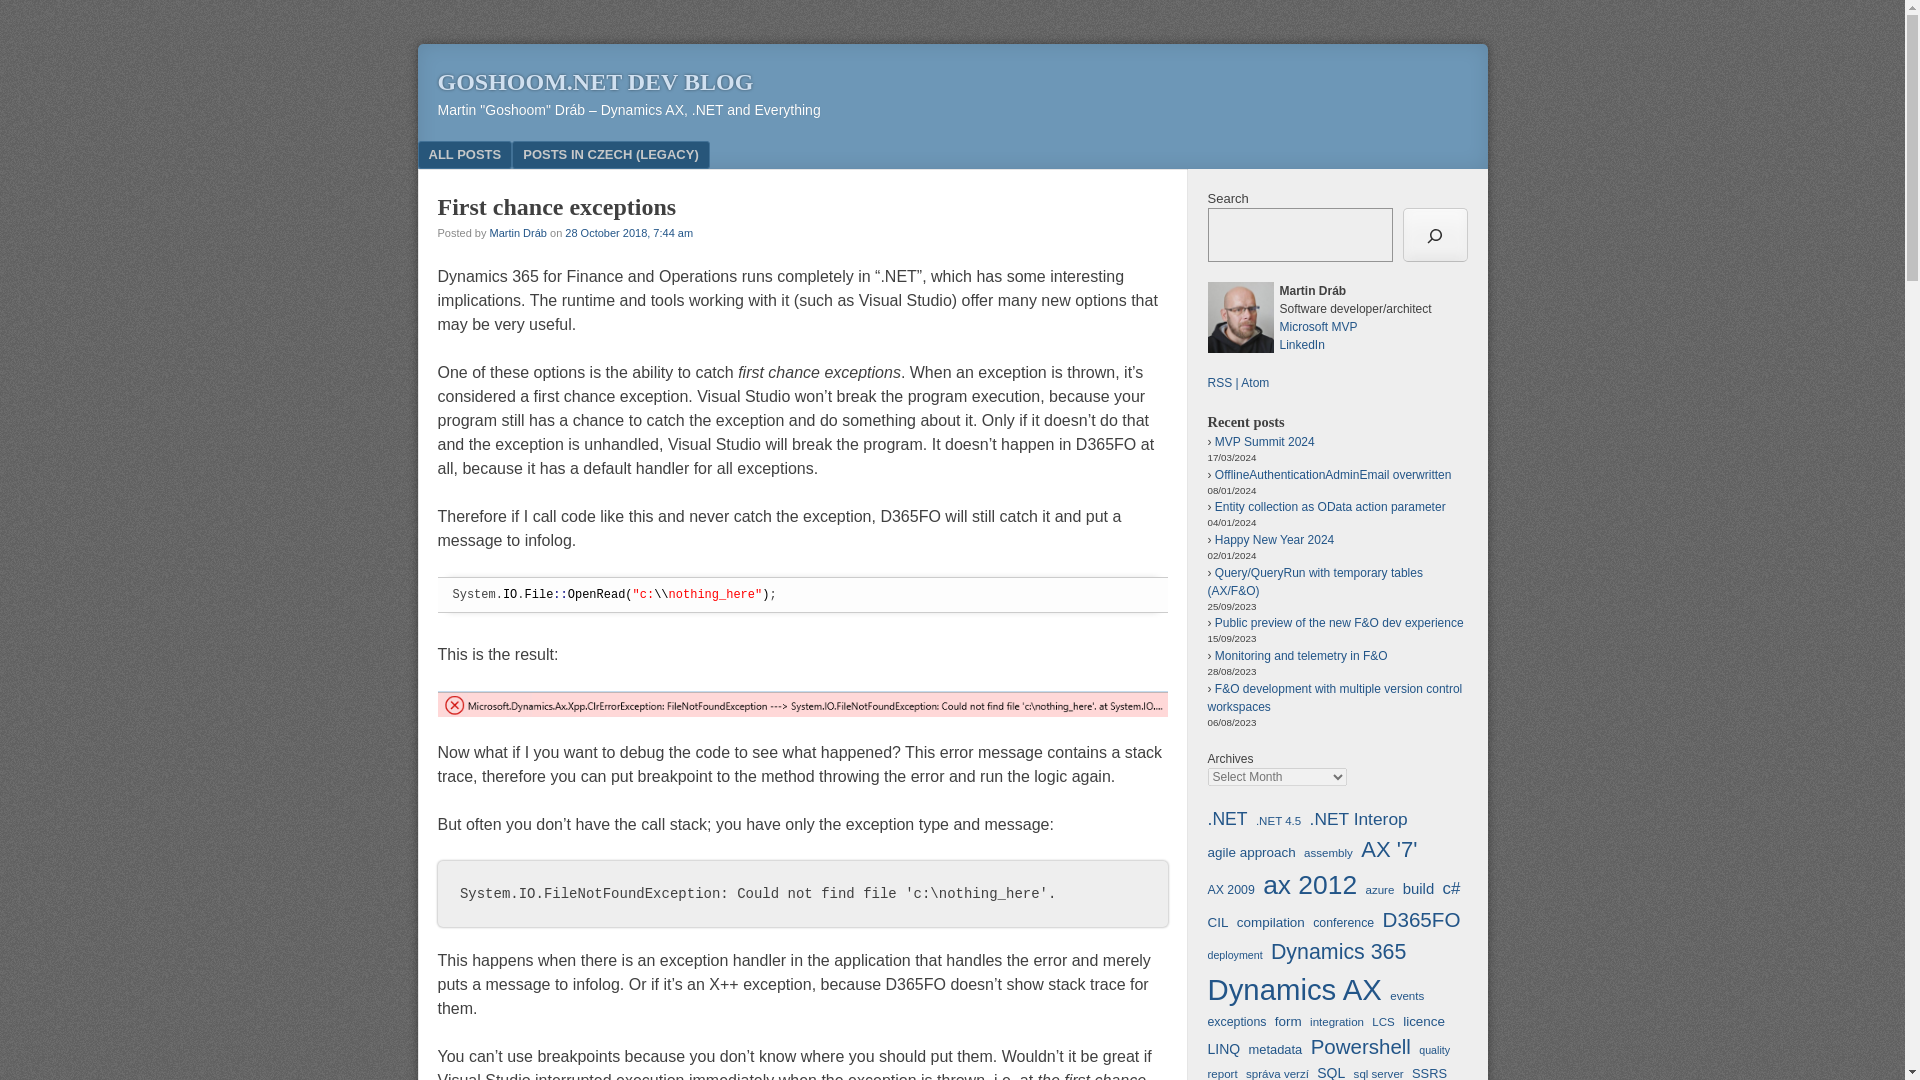  I want to click on Goshoom.NET Dev Blog, so click(596, 82).